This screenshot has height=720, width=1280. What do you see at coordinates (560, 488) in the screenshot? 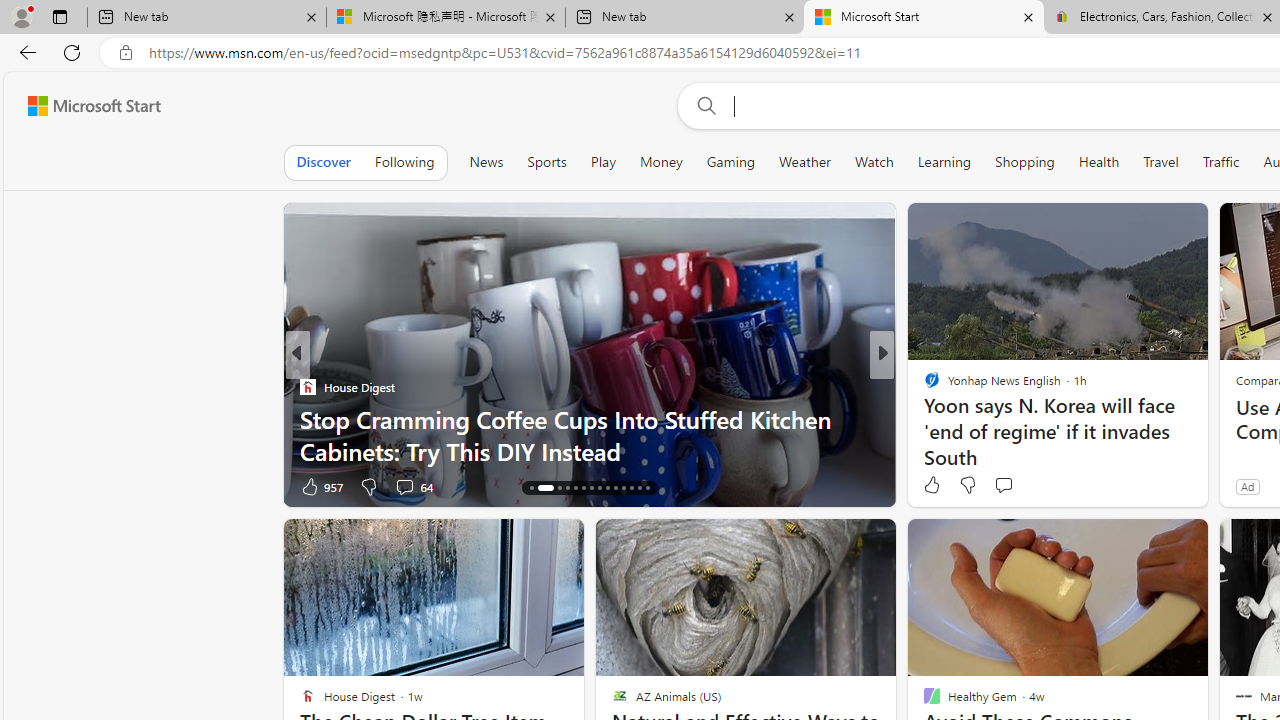
I see `AutomationID: tab-17` at bounding box center [560, 488].